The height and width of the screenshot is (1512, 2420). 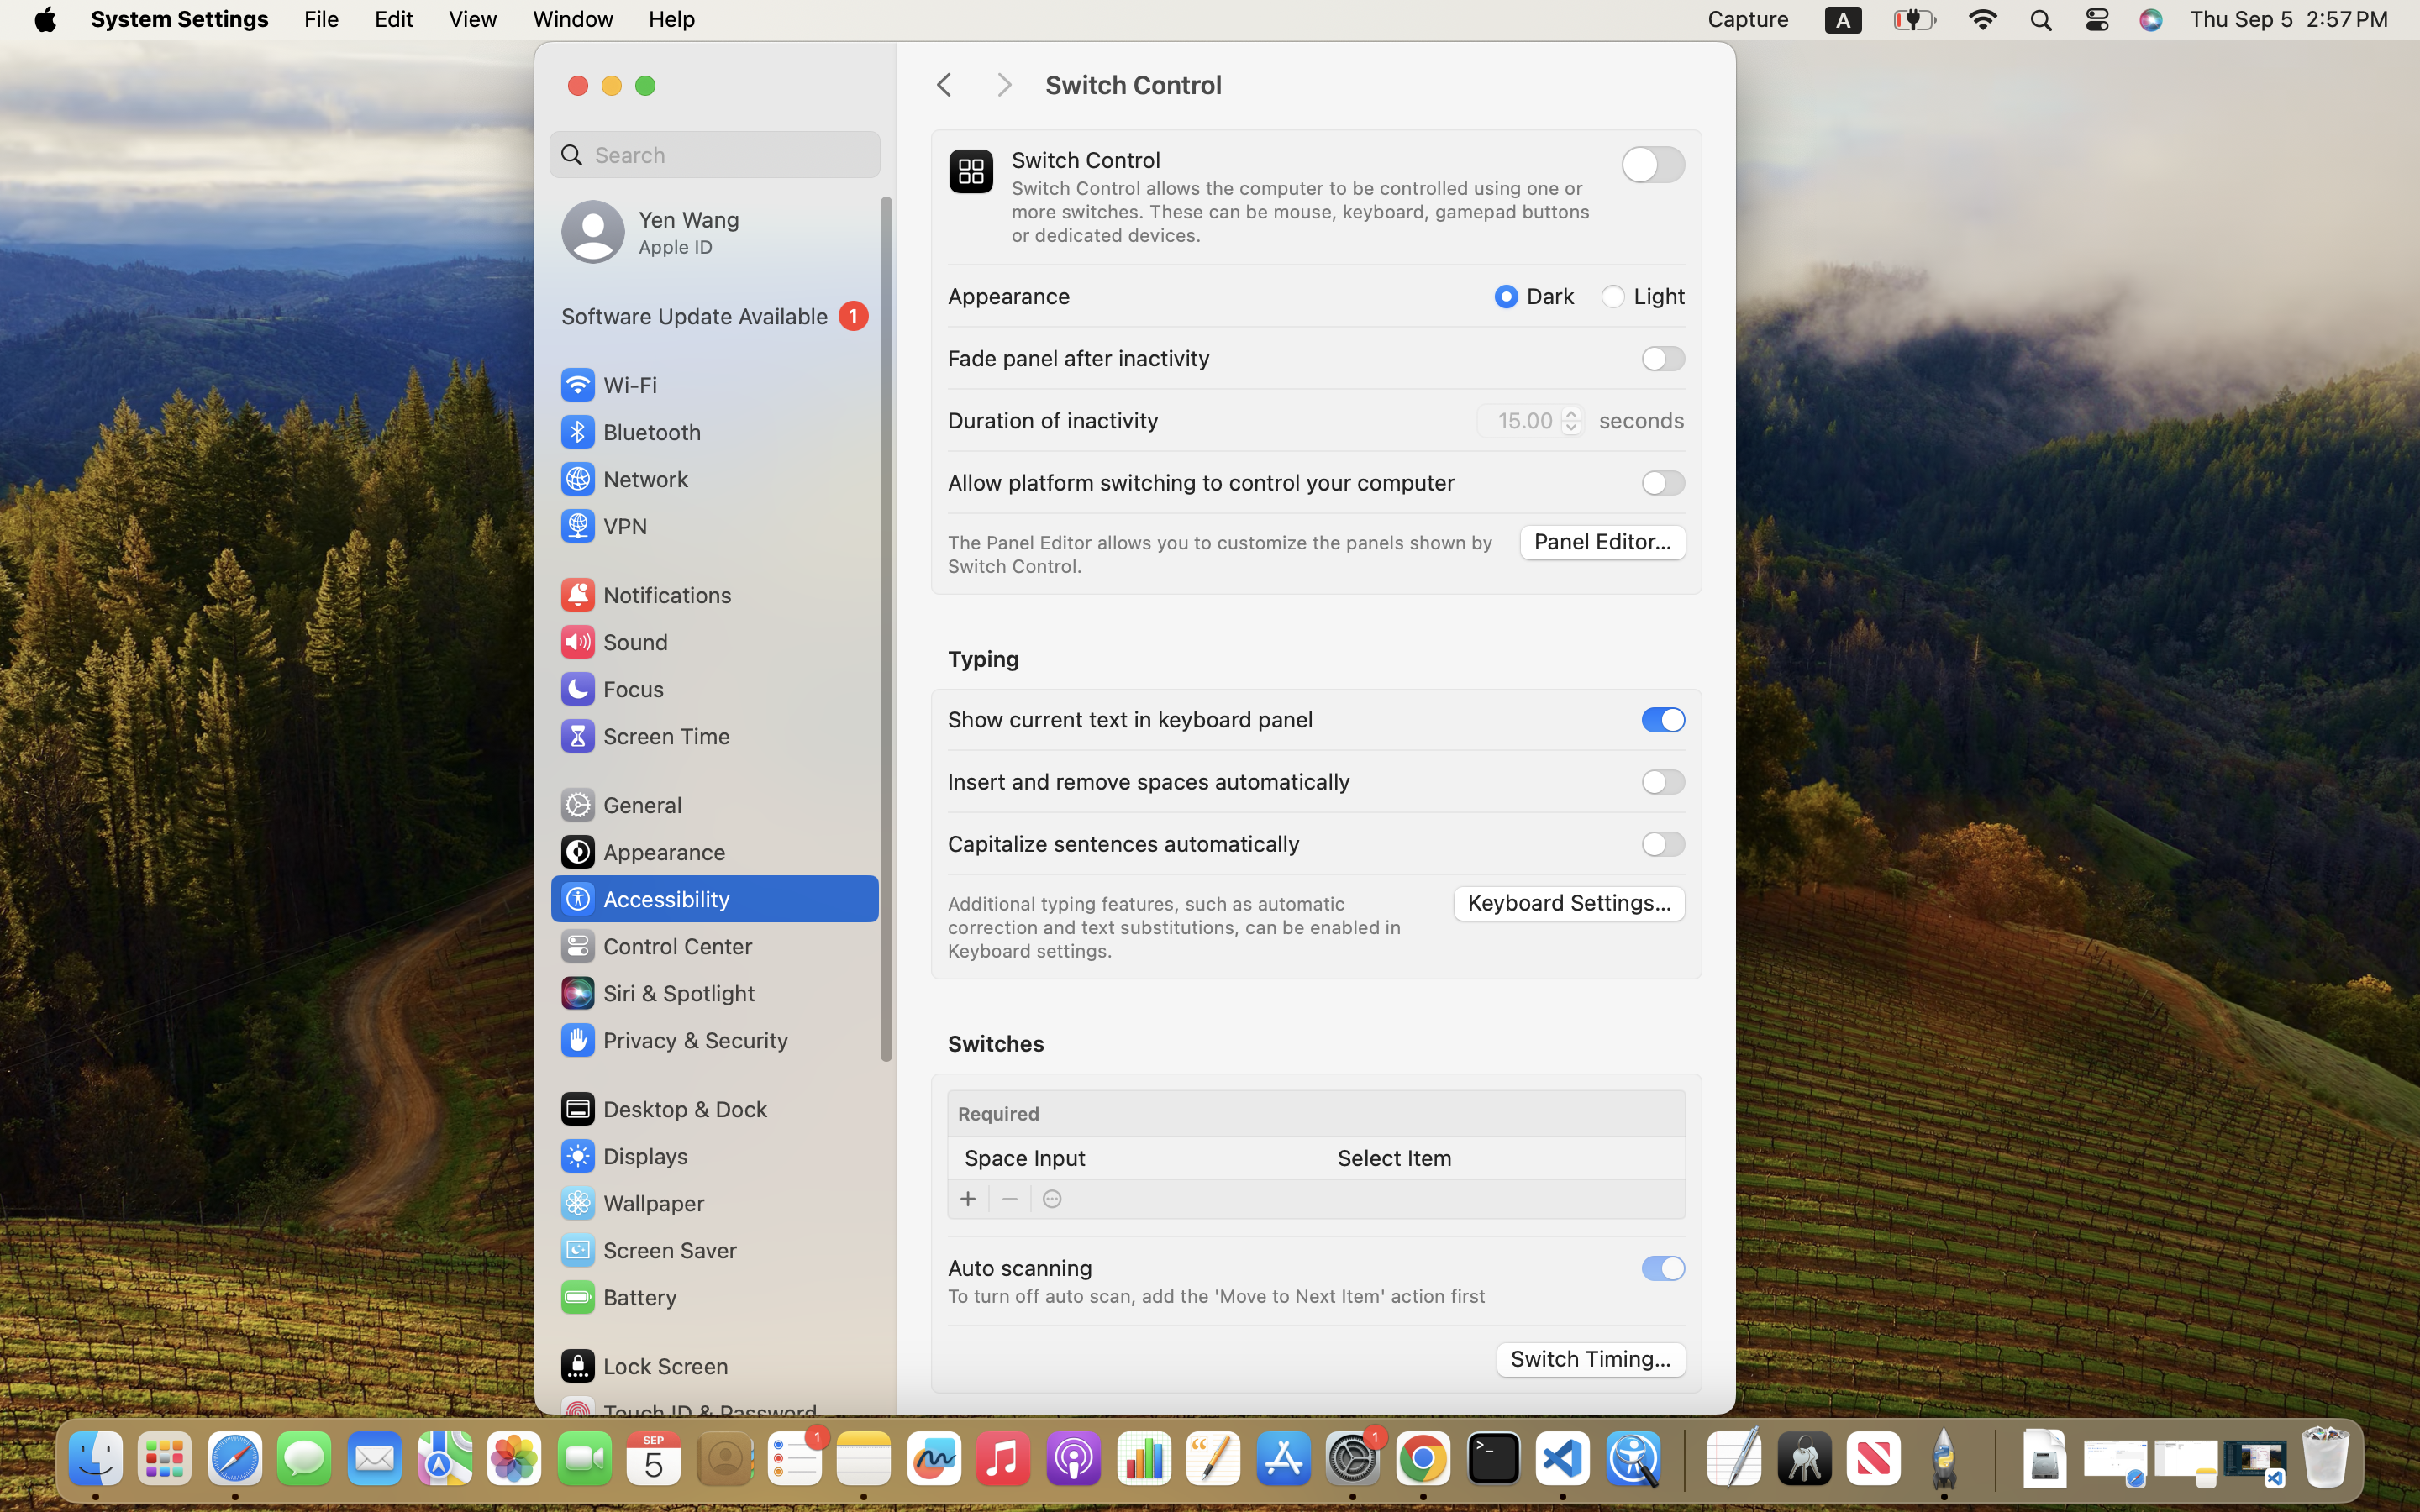 I want to click on VPN, so click(x=602, y=526).